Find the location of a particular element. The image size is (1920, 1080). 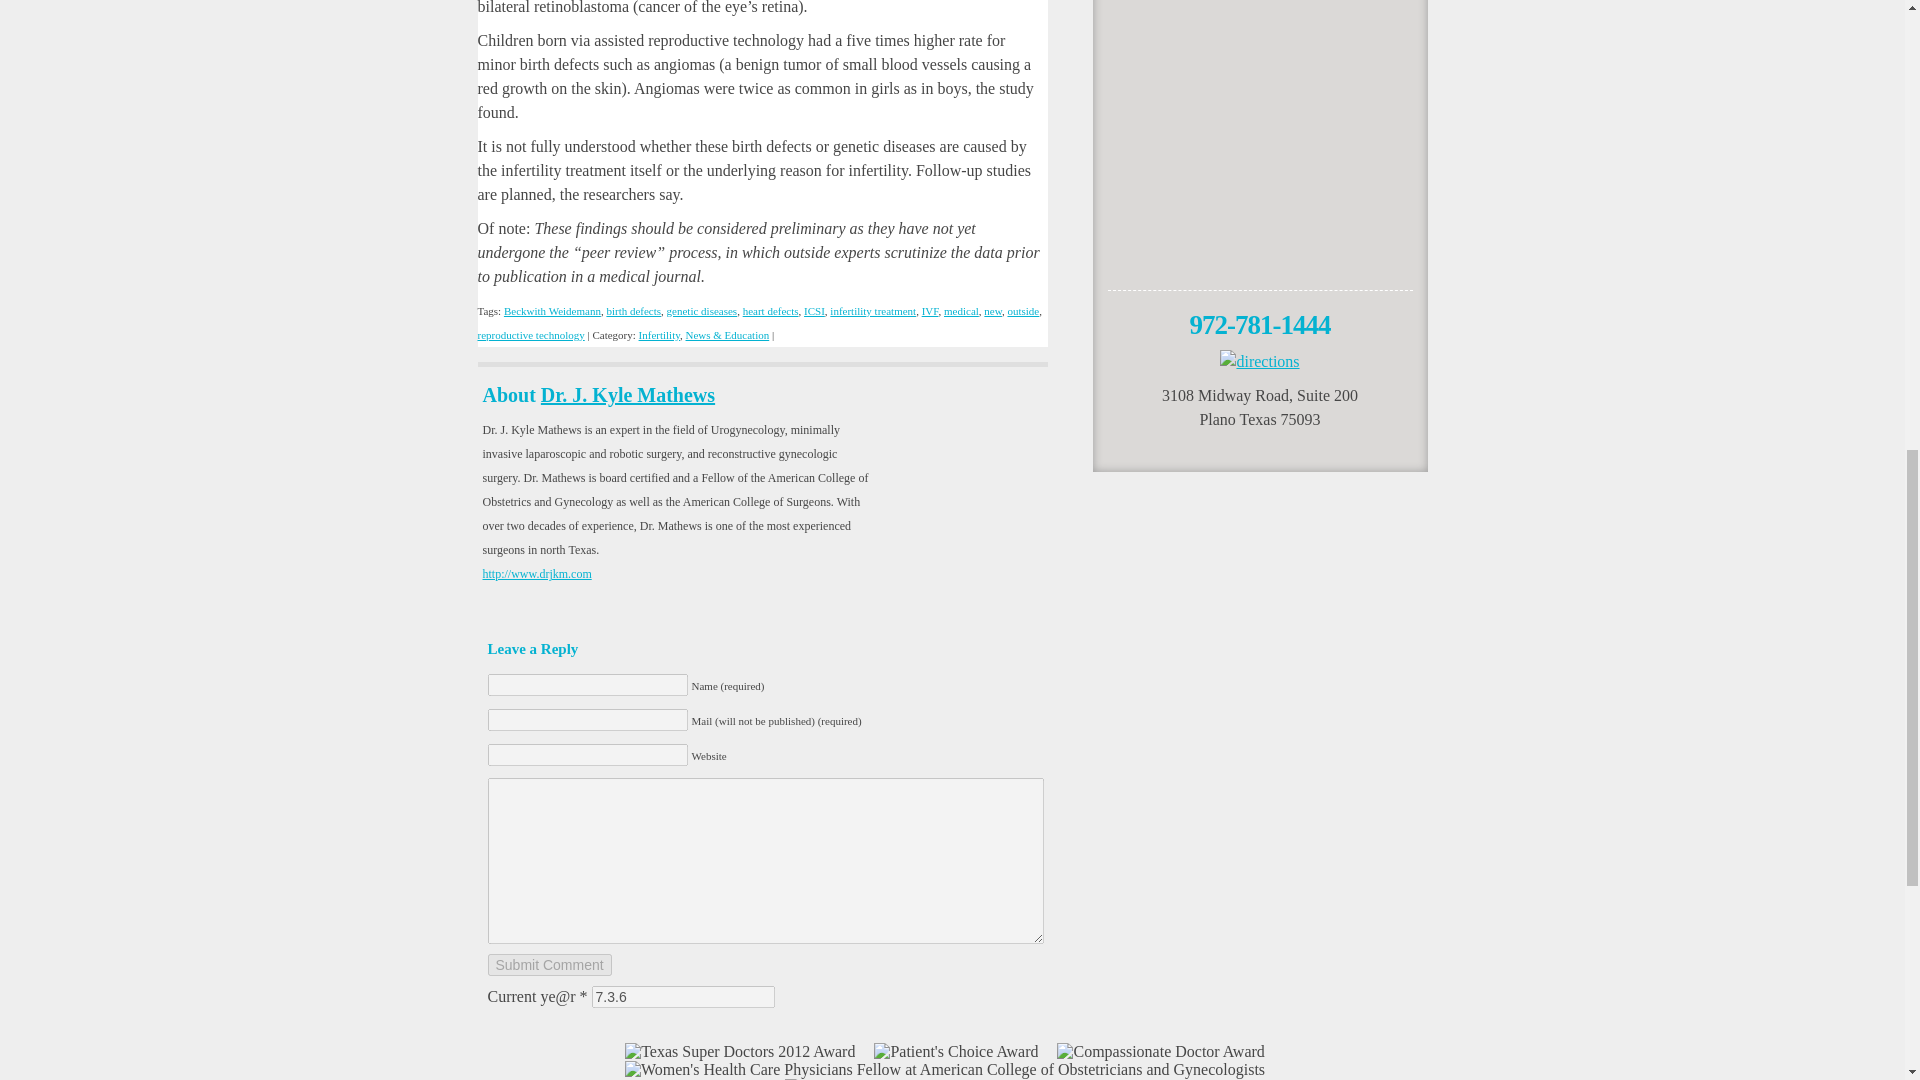

heart defects is located at coordinates (770, 310).